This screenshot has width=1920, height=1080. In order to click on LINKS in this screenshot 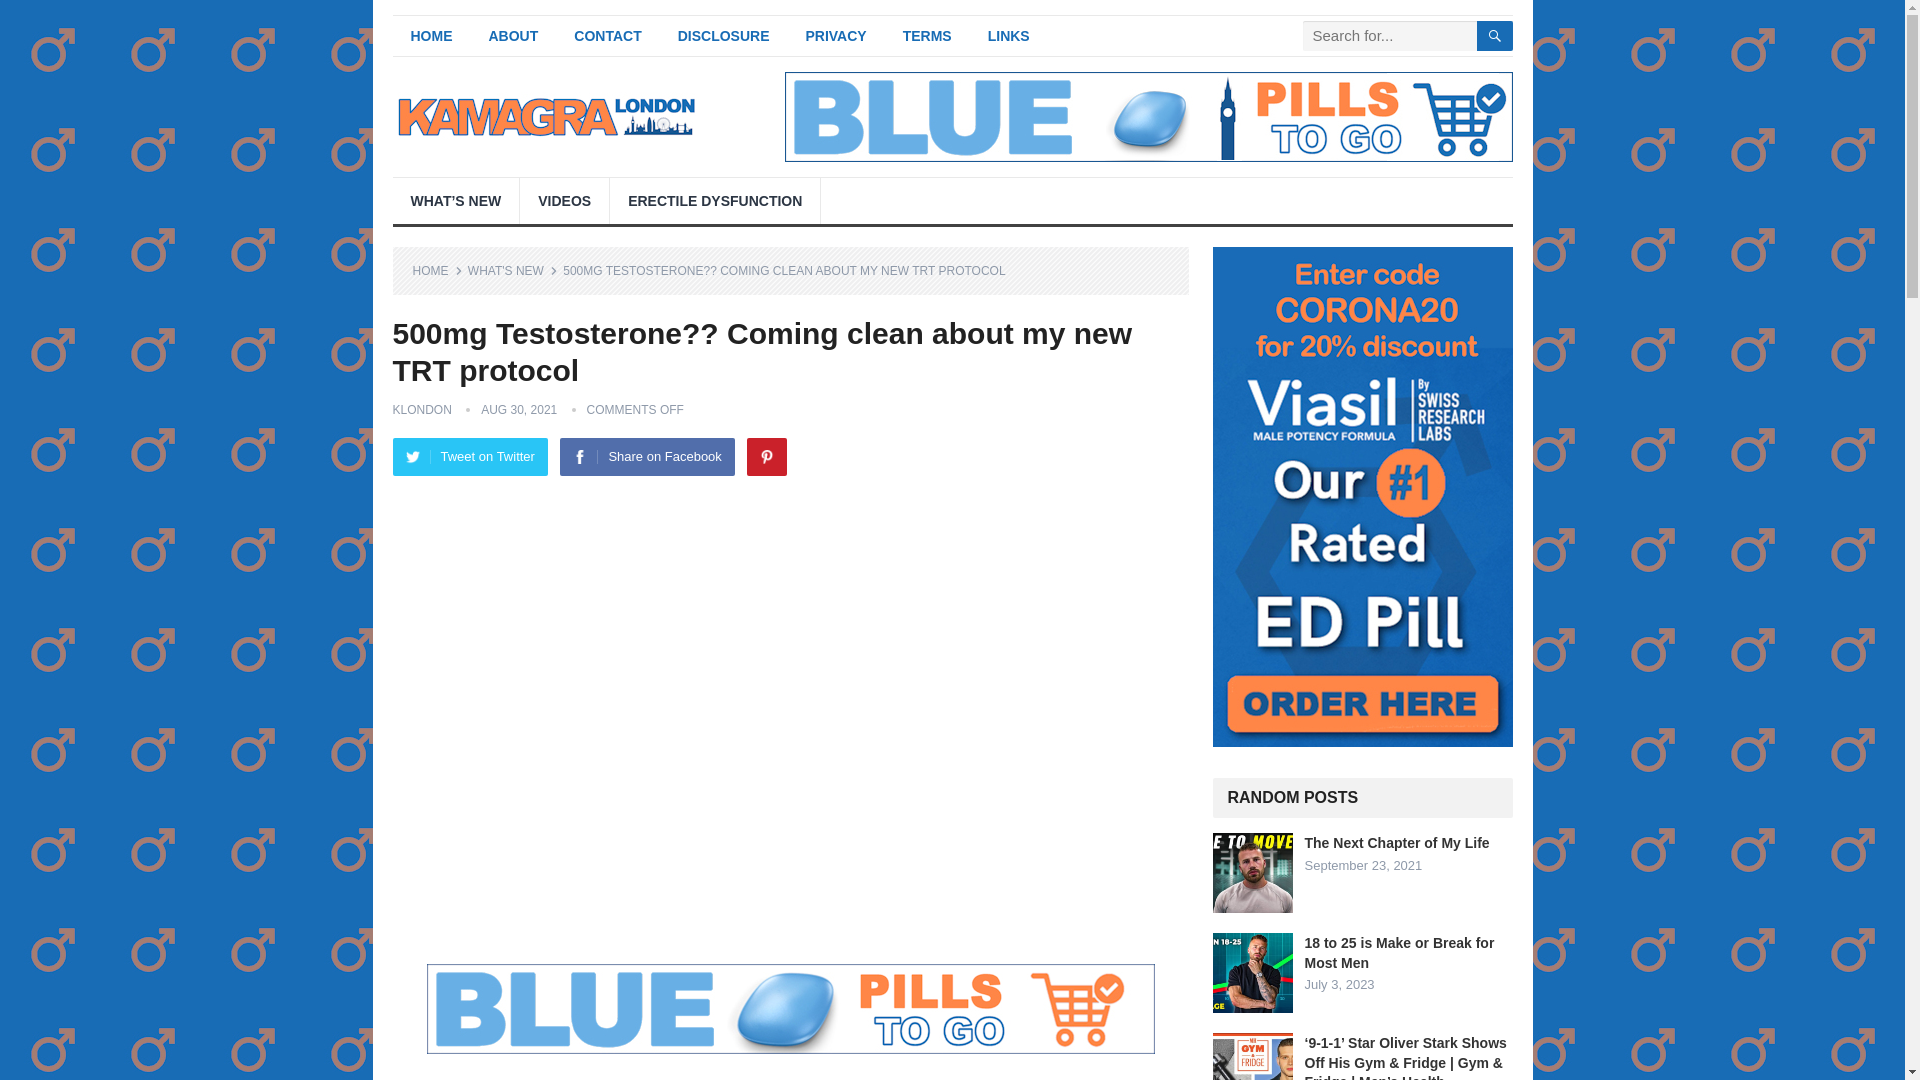, I will do `click(1008, 36)`.